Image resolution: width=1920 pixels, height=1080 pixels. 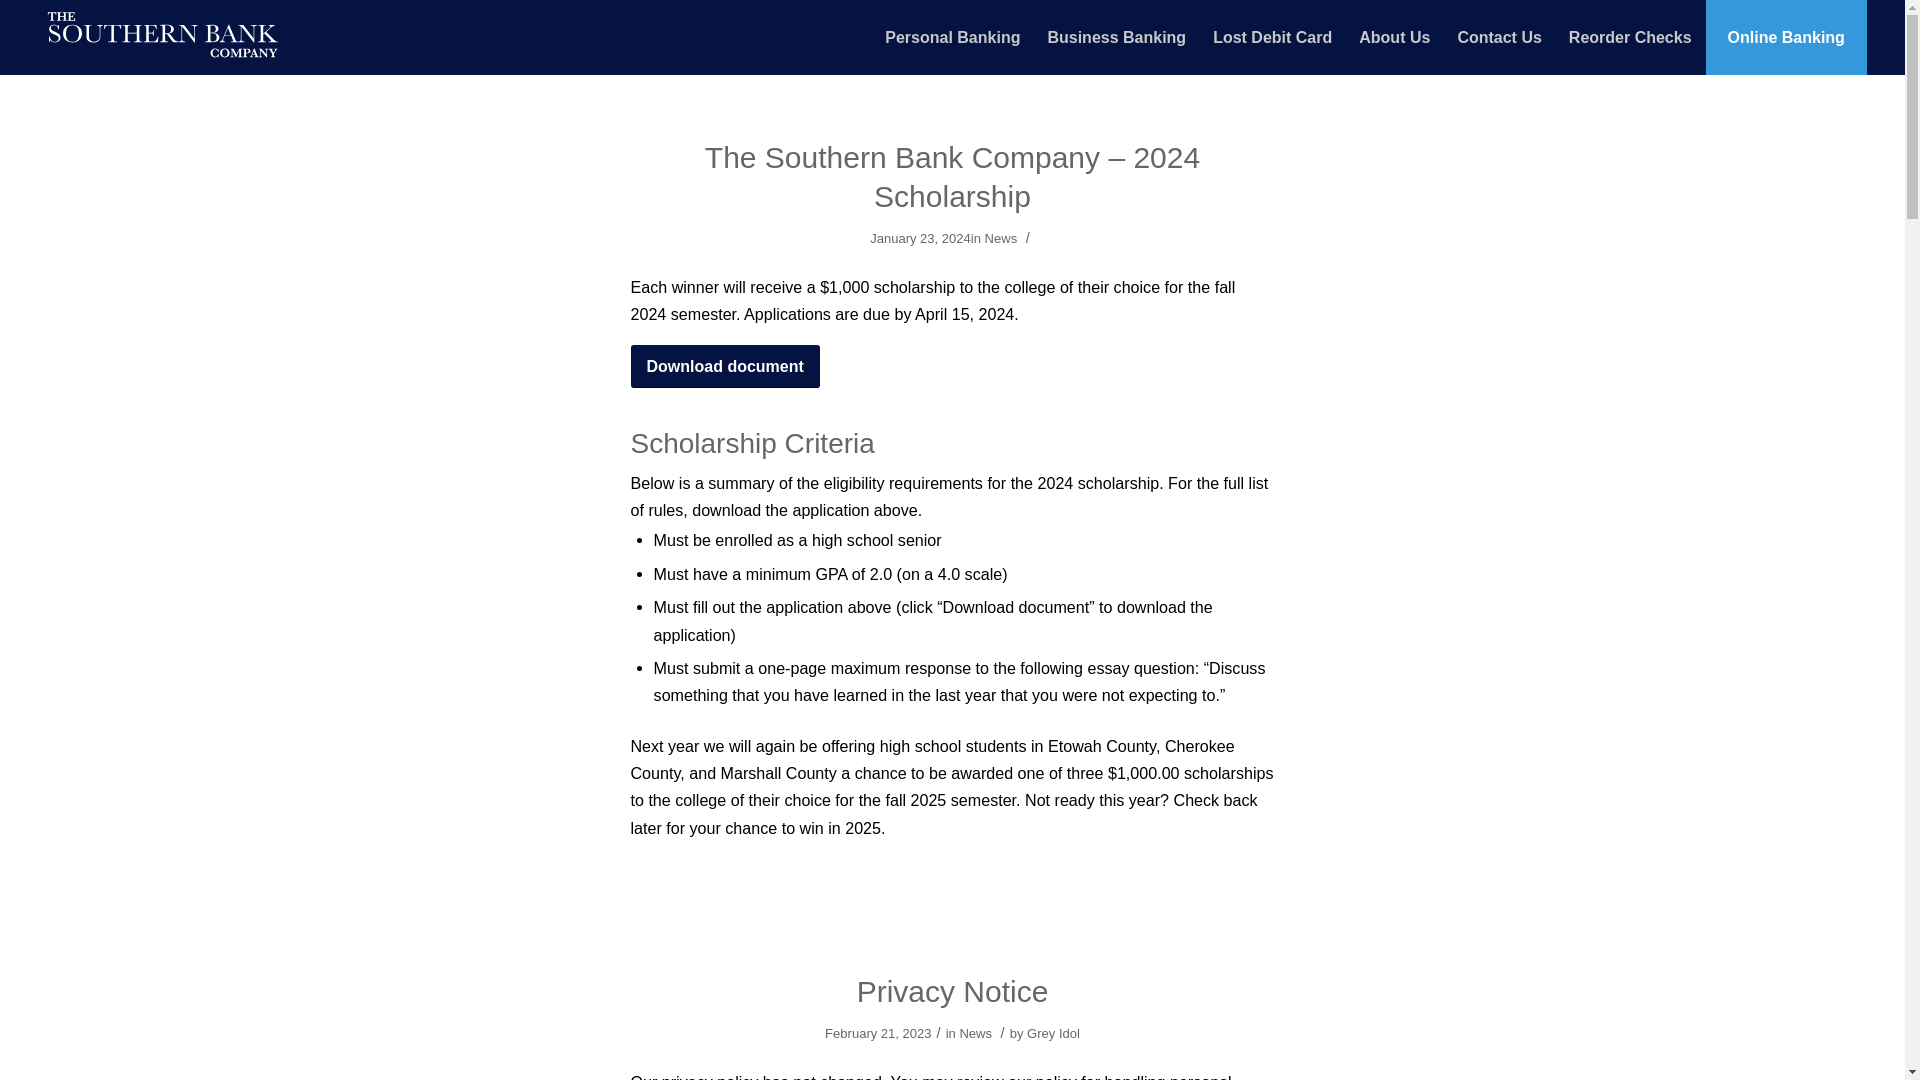 I want to click on Lost Debit Card, so click(x=1272, y=37).